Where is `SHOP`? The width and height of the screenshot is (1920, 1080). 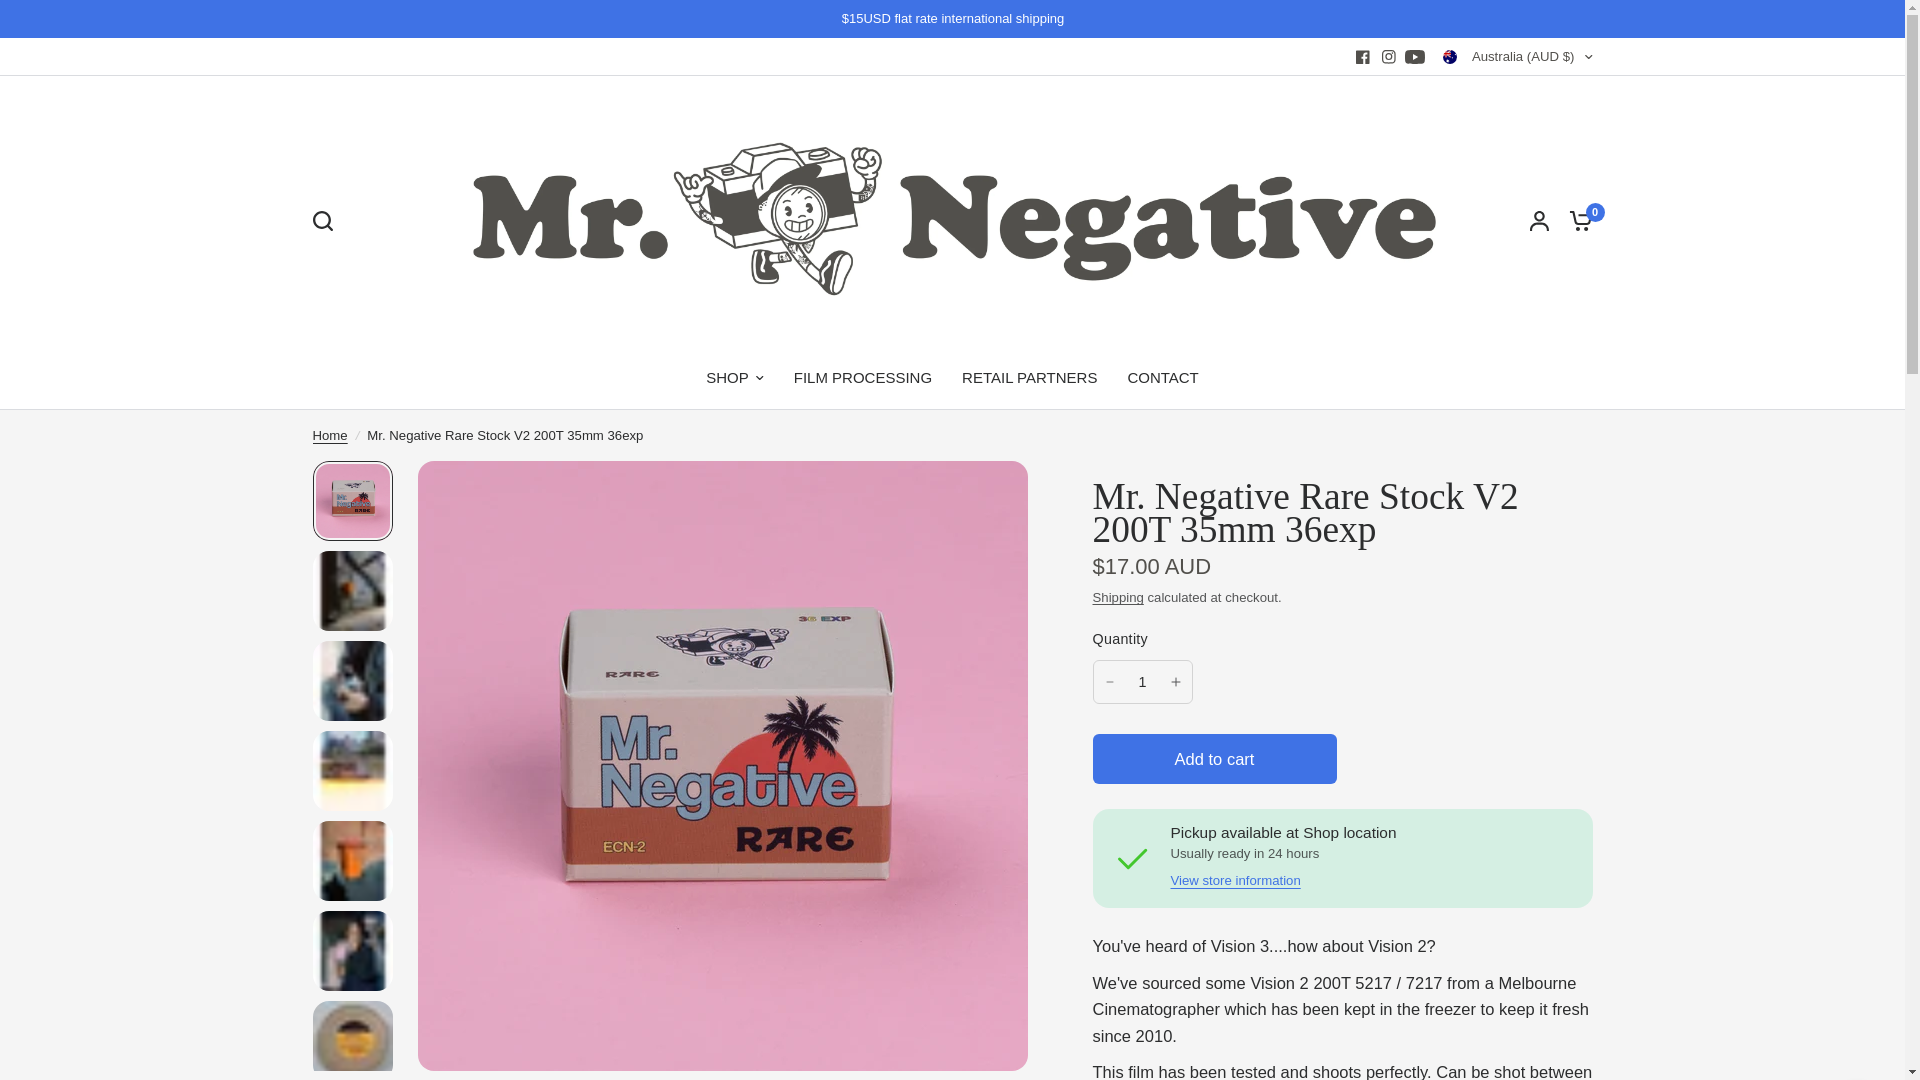
SHOP is located at coordinates (735, 378).